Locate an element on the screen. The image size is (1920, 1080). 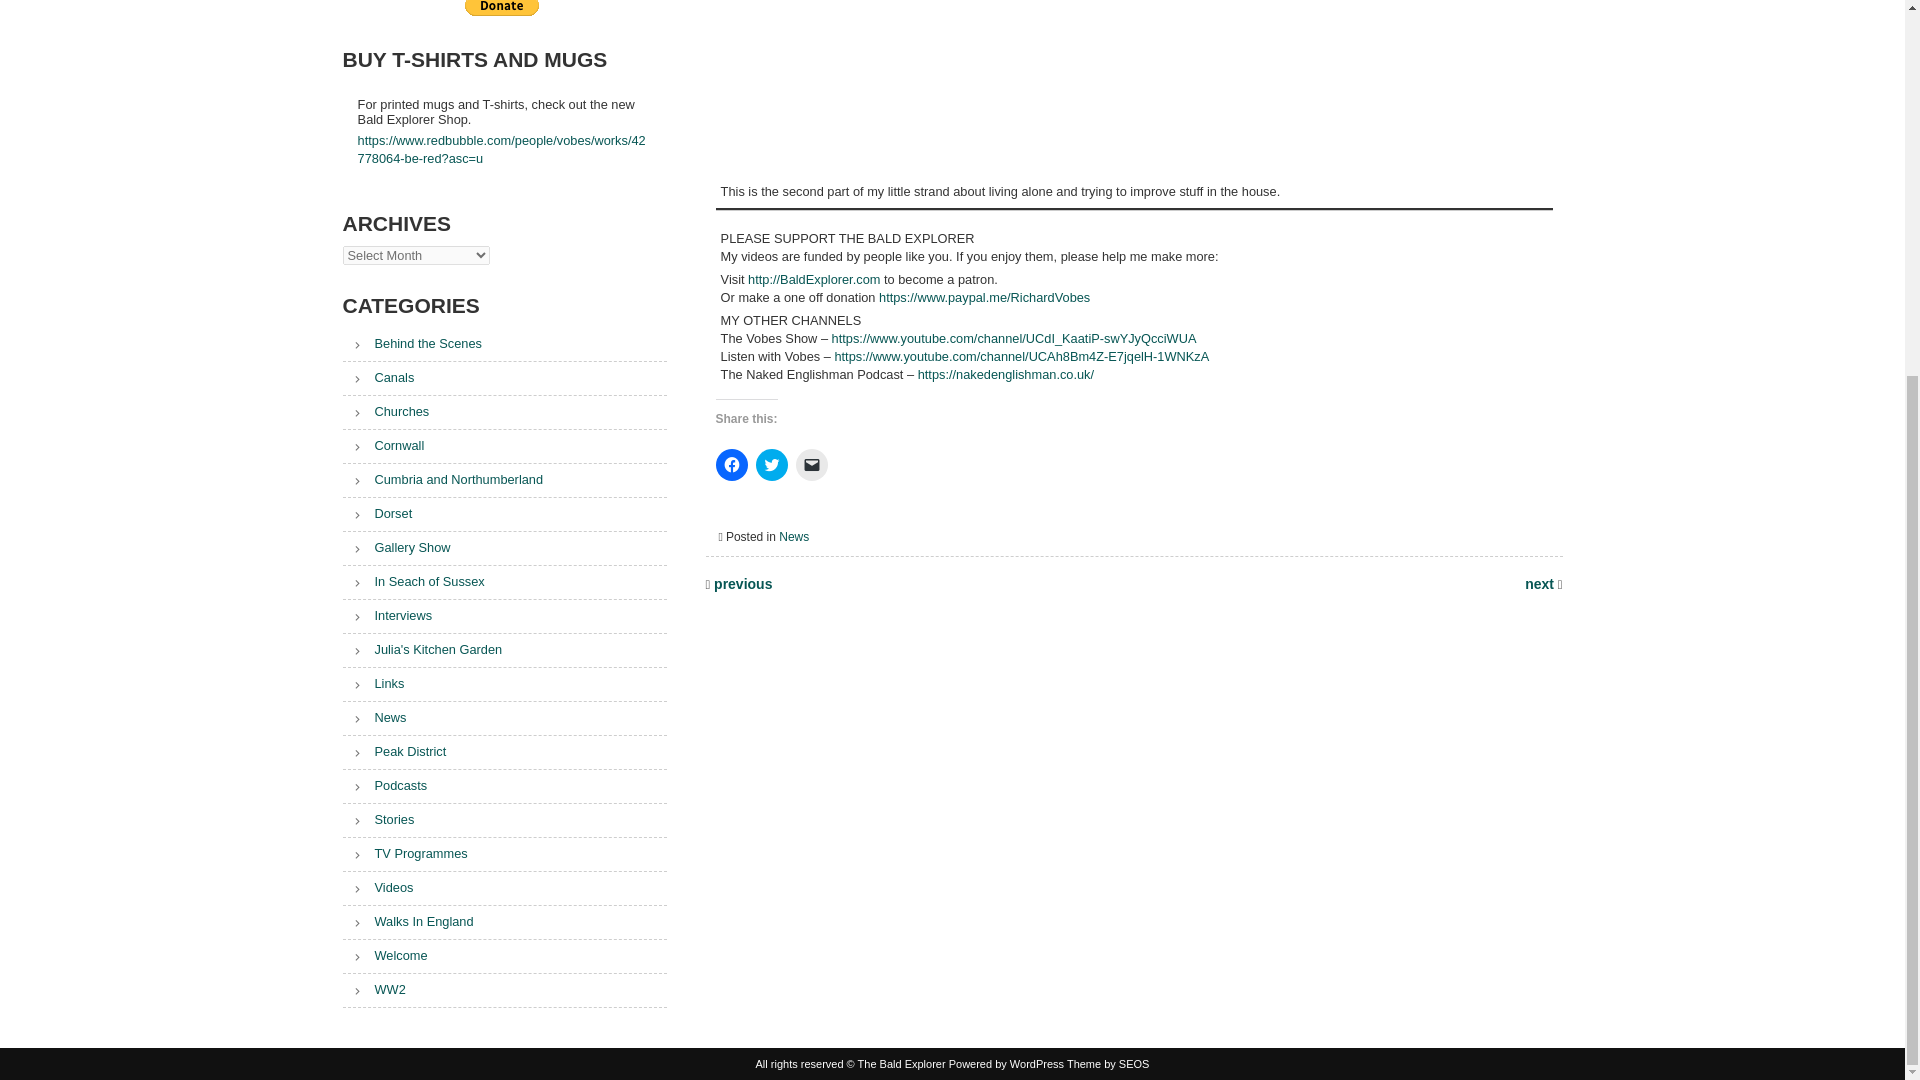
Dorset is located at coordinates (376, 513).